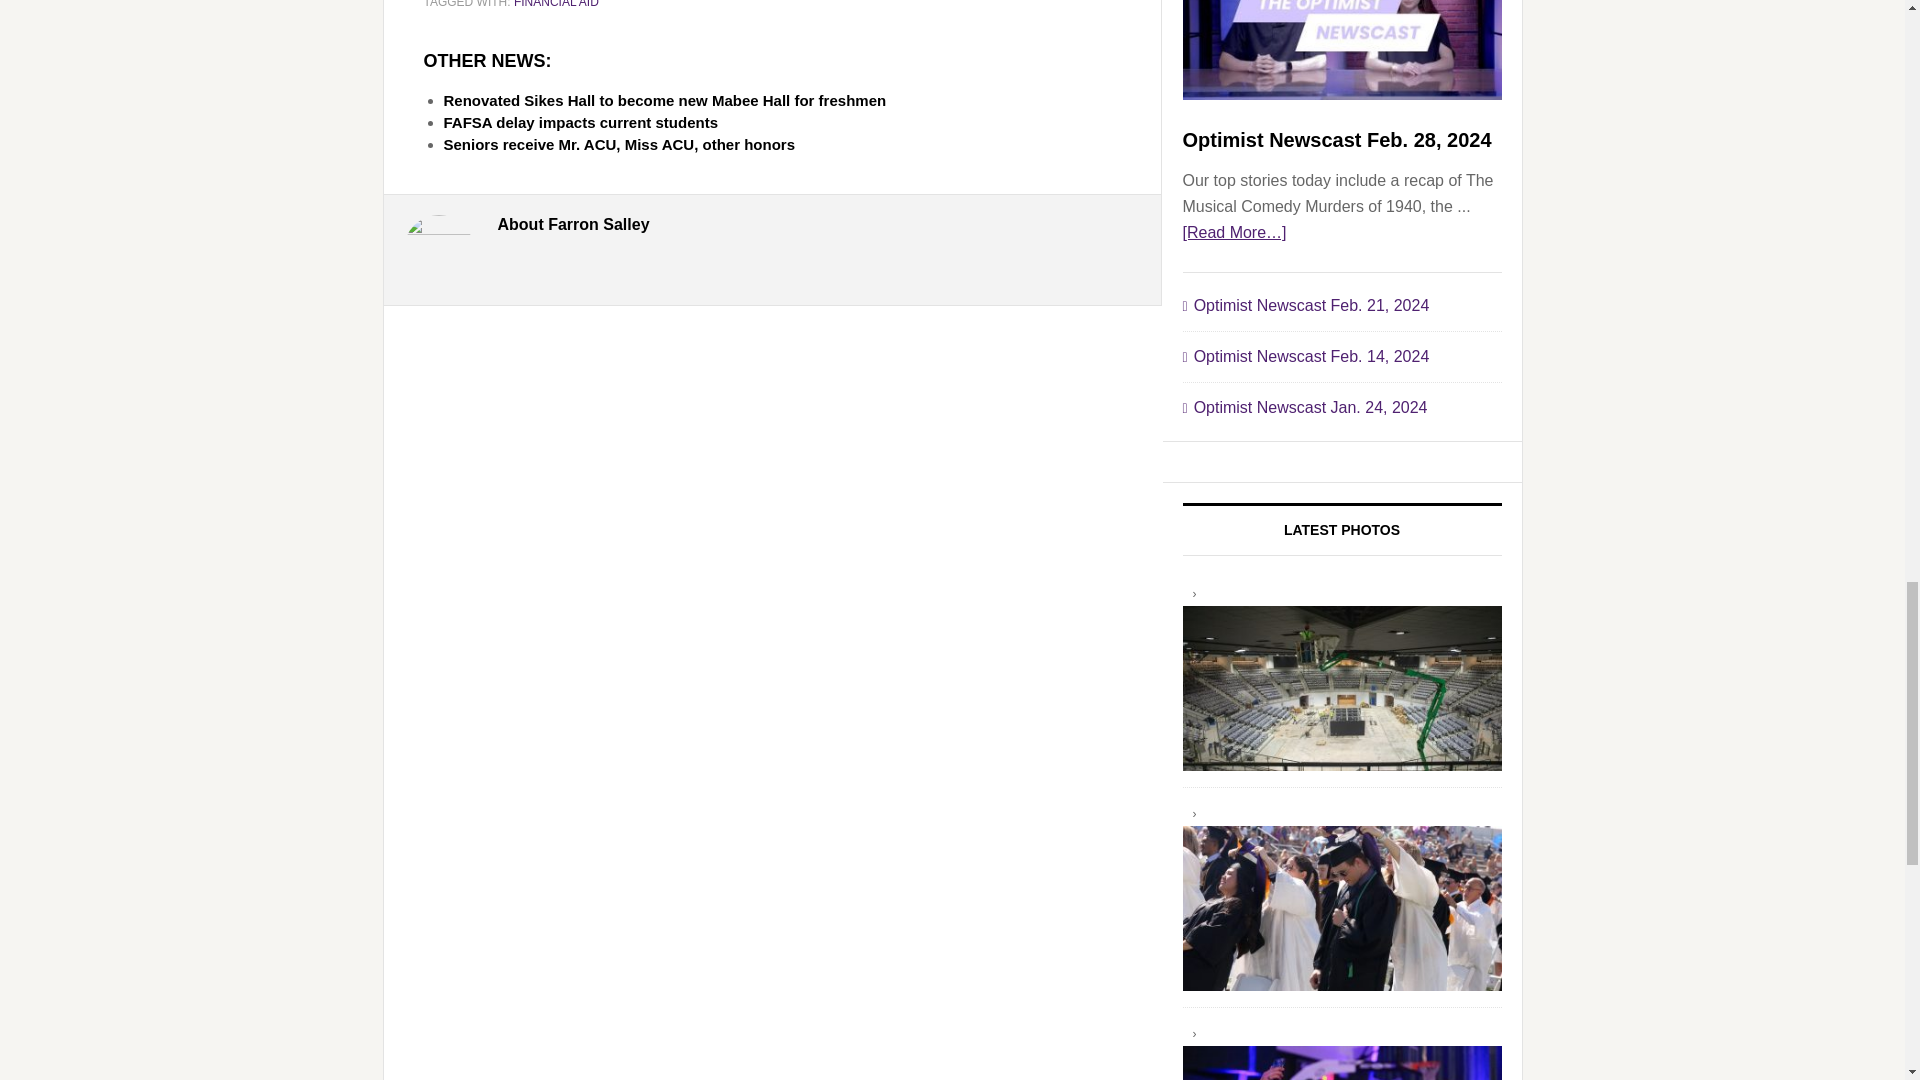 This screenshot has width=1920, height=1080. Describe the element at coordinates (782, 122) in the screenshot. I see `FAFSA delay impacts current students` at that location.